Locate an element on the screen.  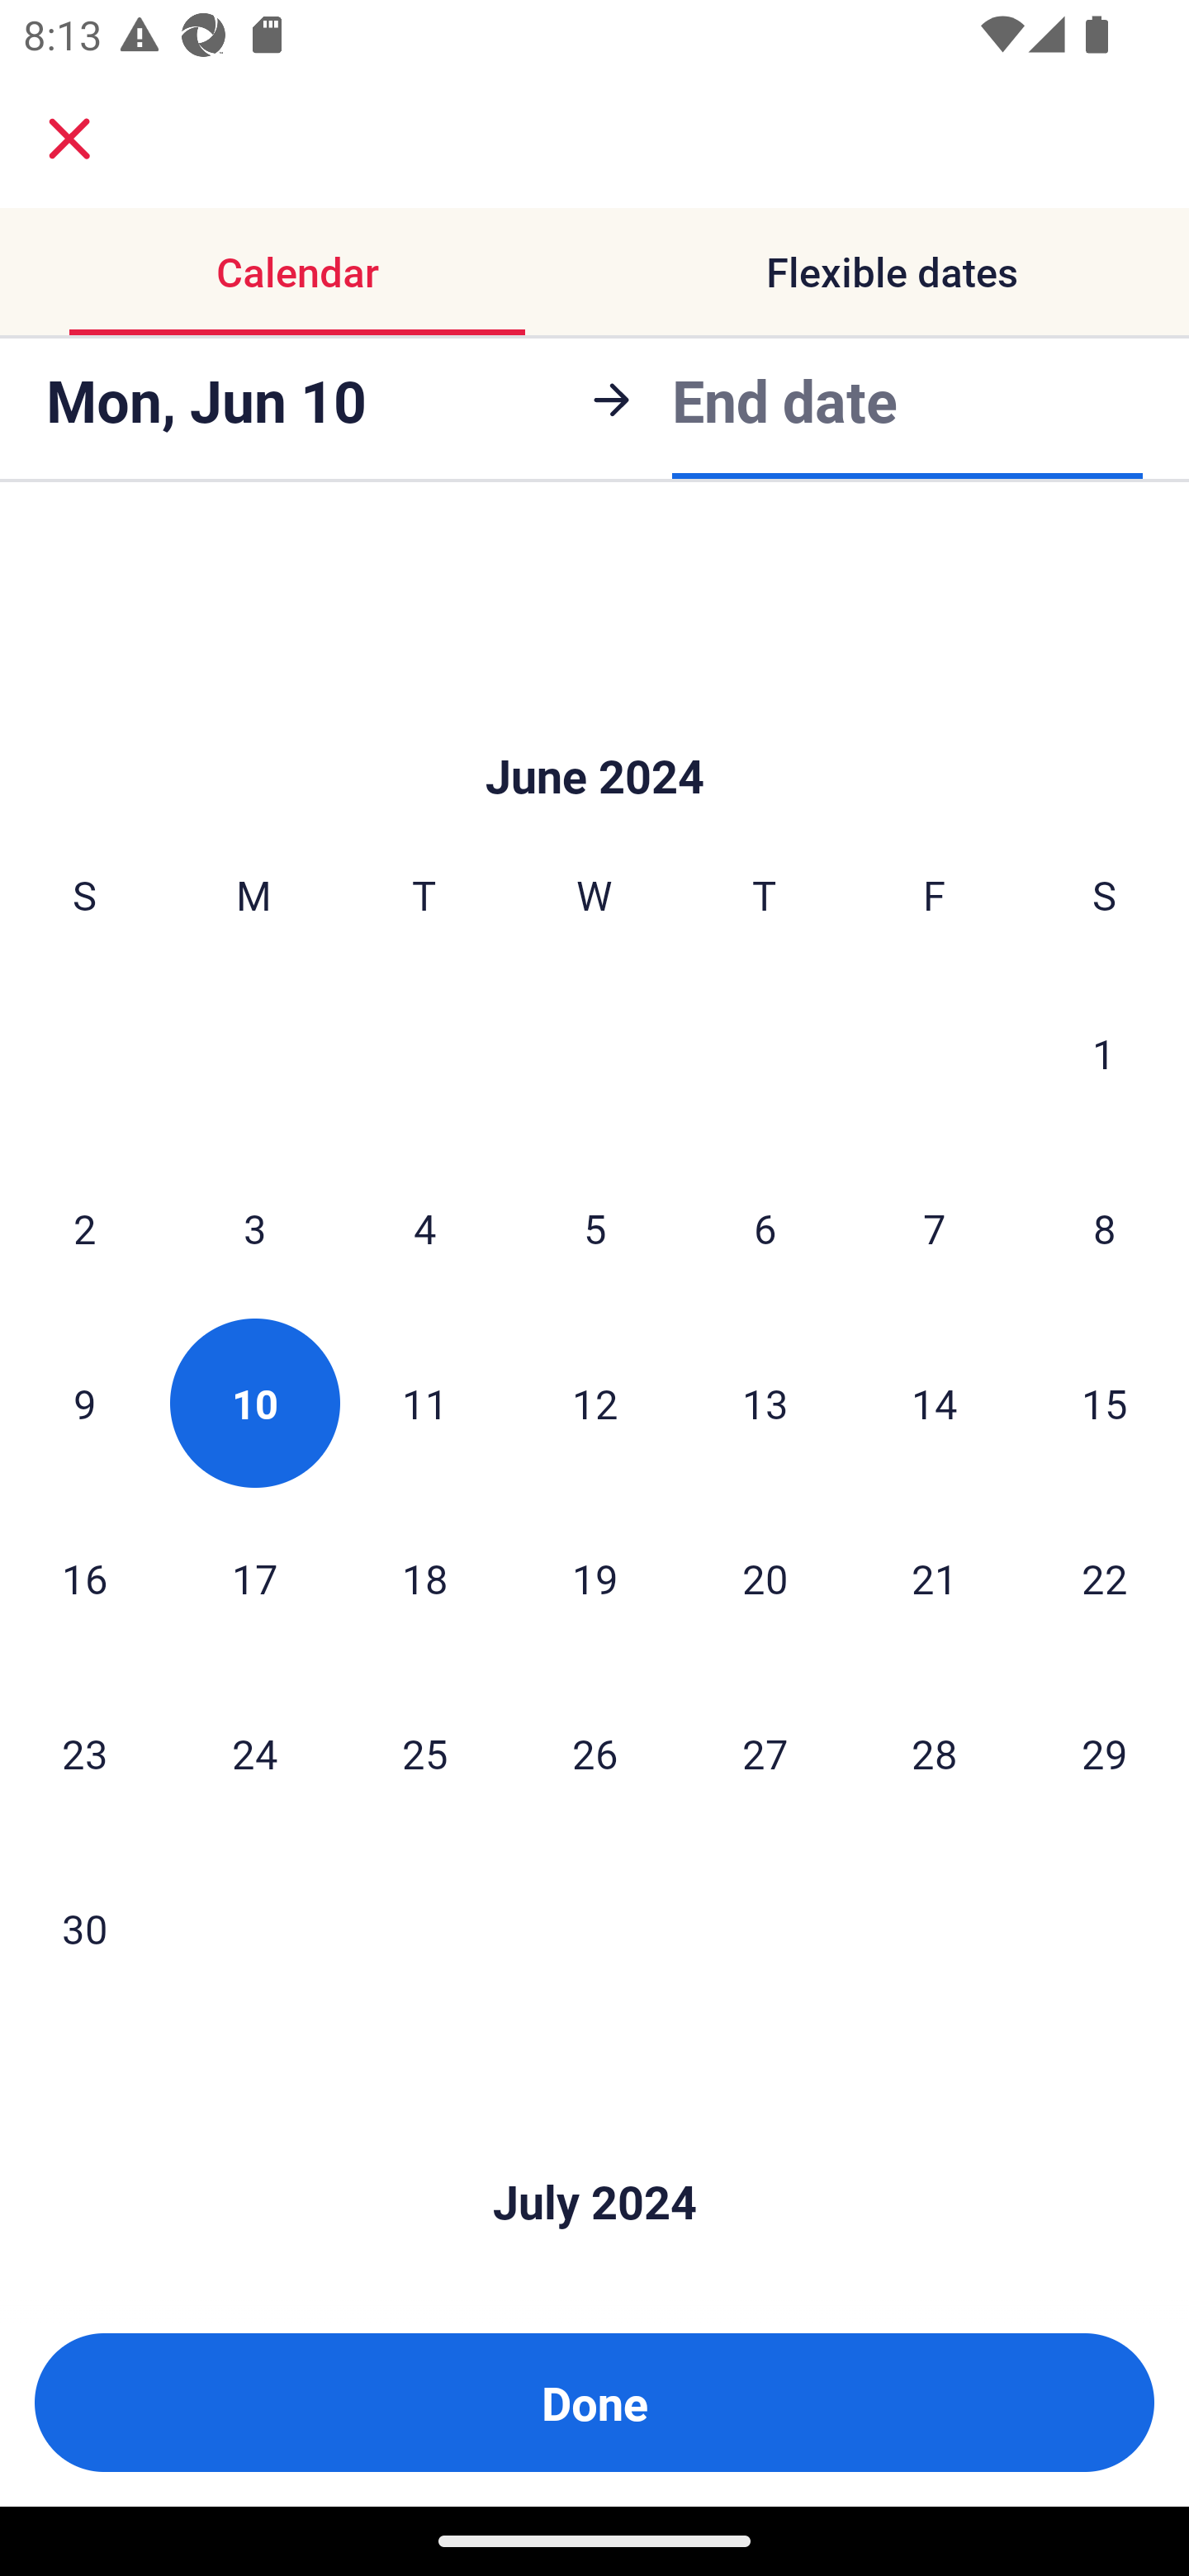
3 Monday, June 3, 2024 is located at coordinates (254, 1229).